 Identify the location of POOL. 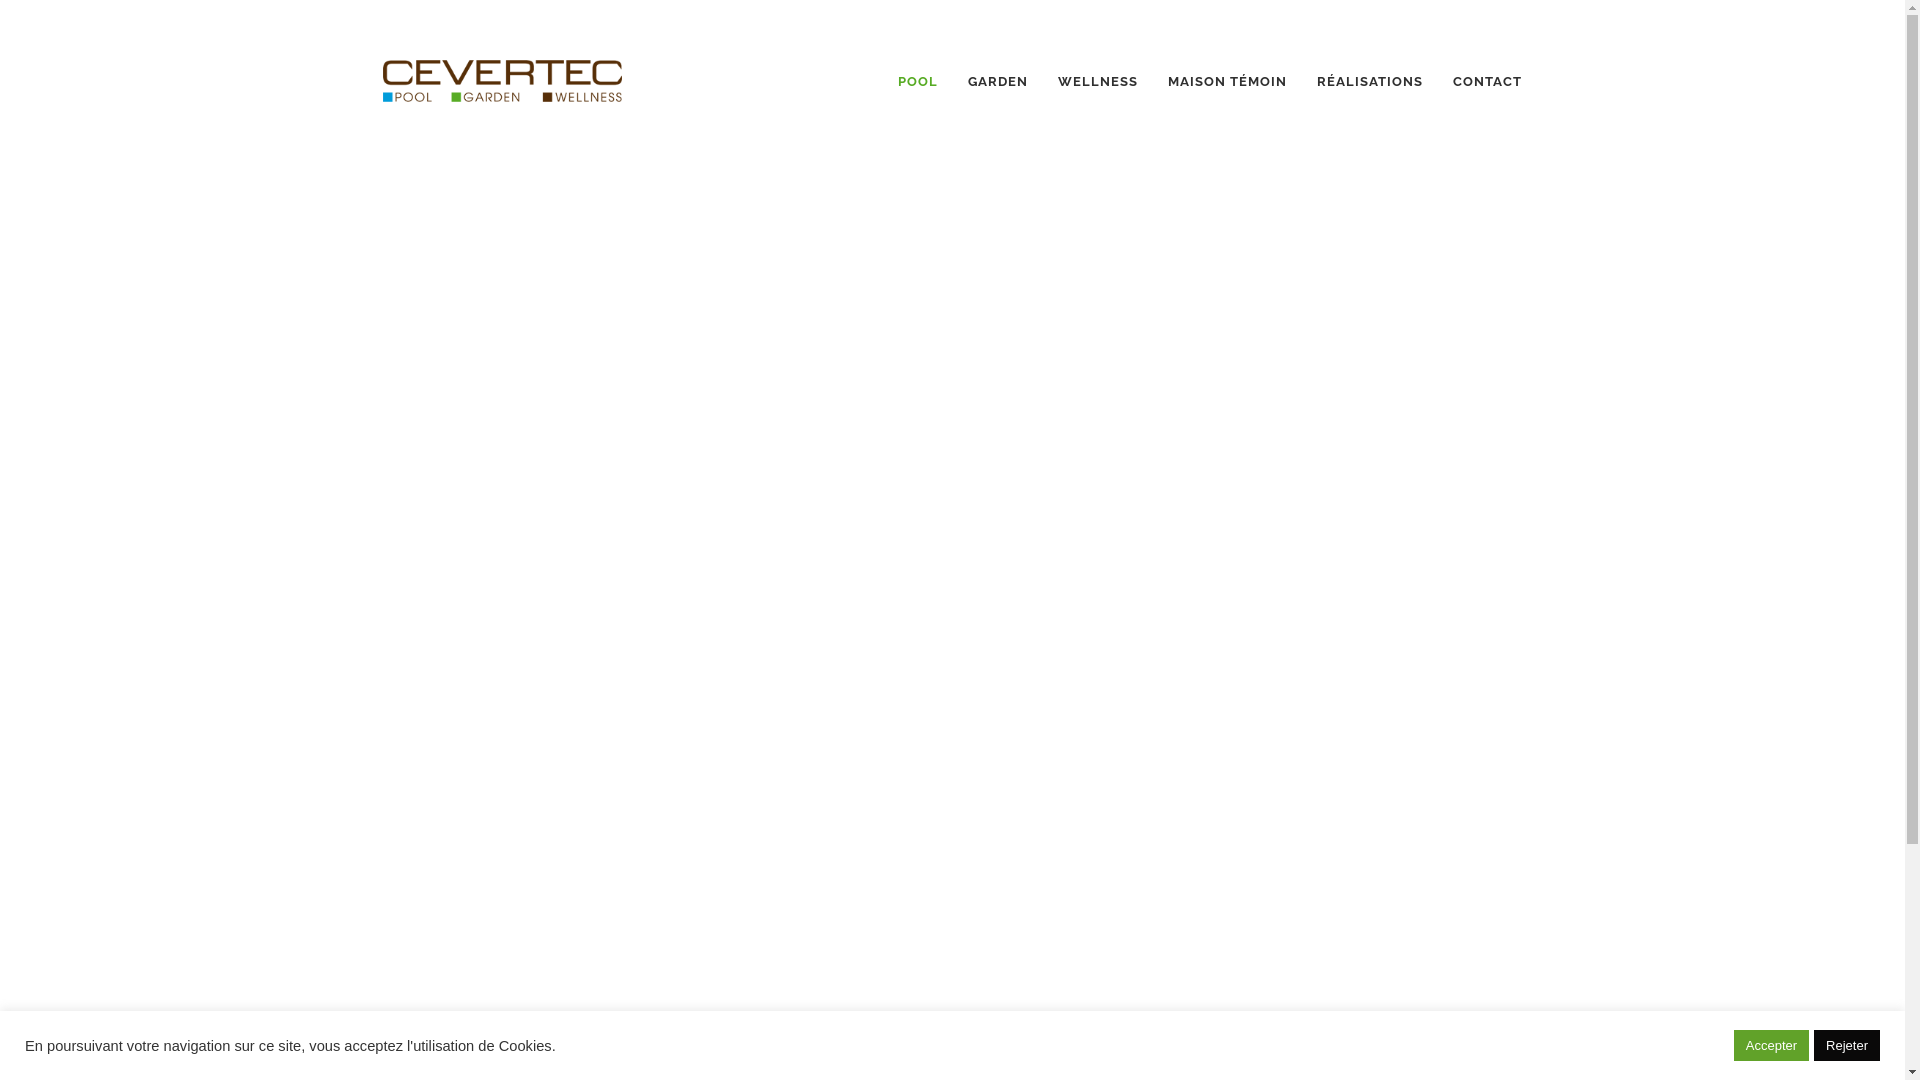
(918, 82).